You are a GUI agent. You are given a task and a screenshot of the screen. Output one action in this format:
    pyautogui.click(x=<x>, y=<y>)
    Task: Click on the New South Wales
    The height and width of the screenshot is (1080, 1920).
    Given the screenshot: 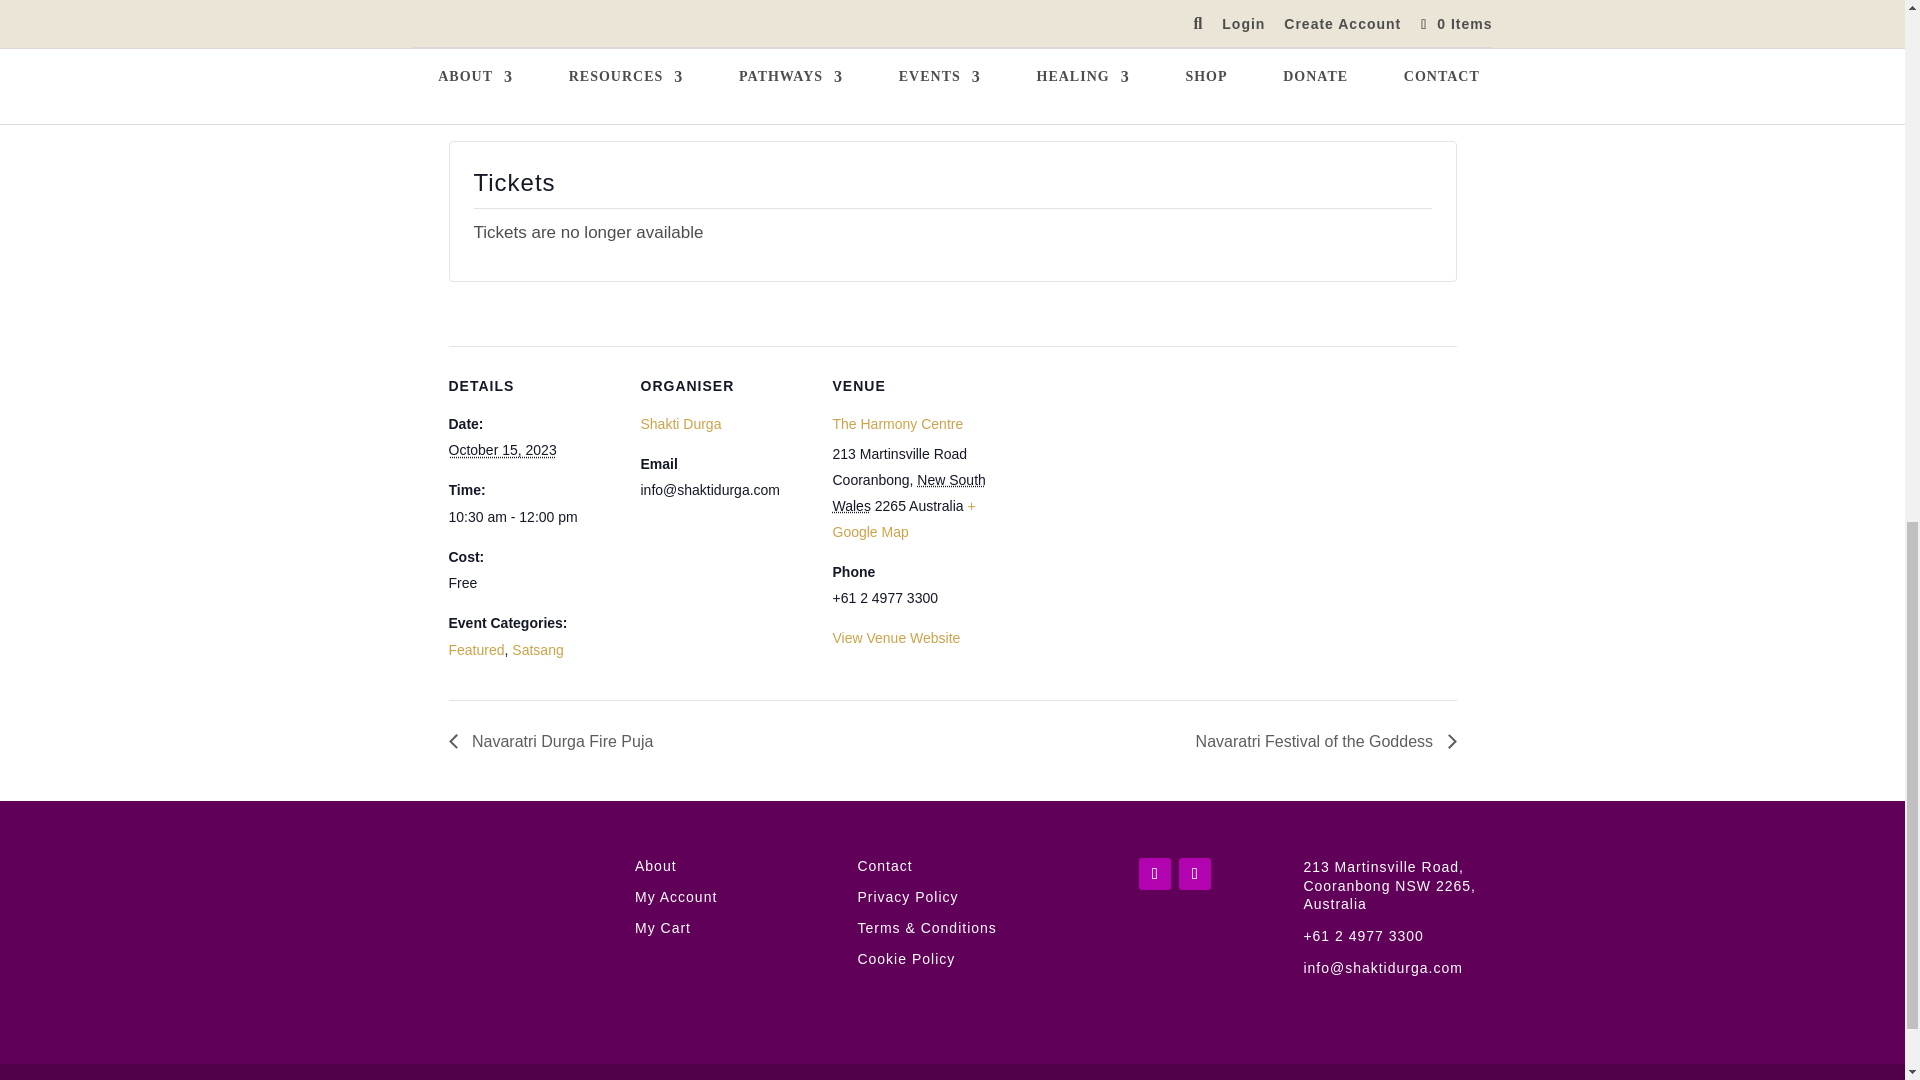 What is the action you would take?
    pyautogui.click(x=908, y=492)
    